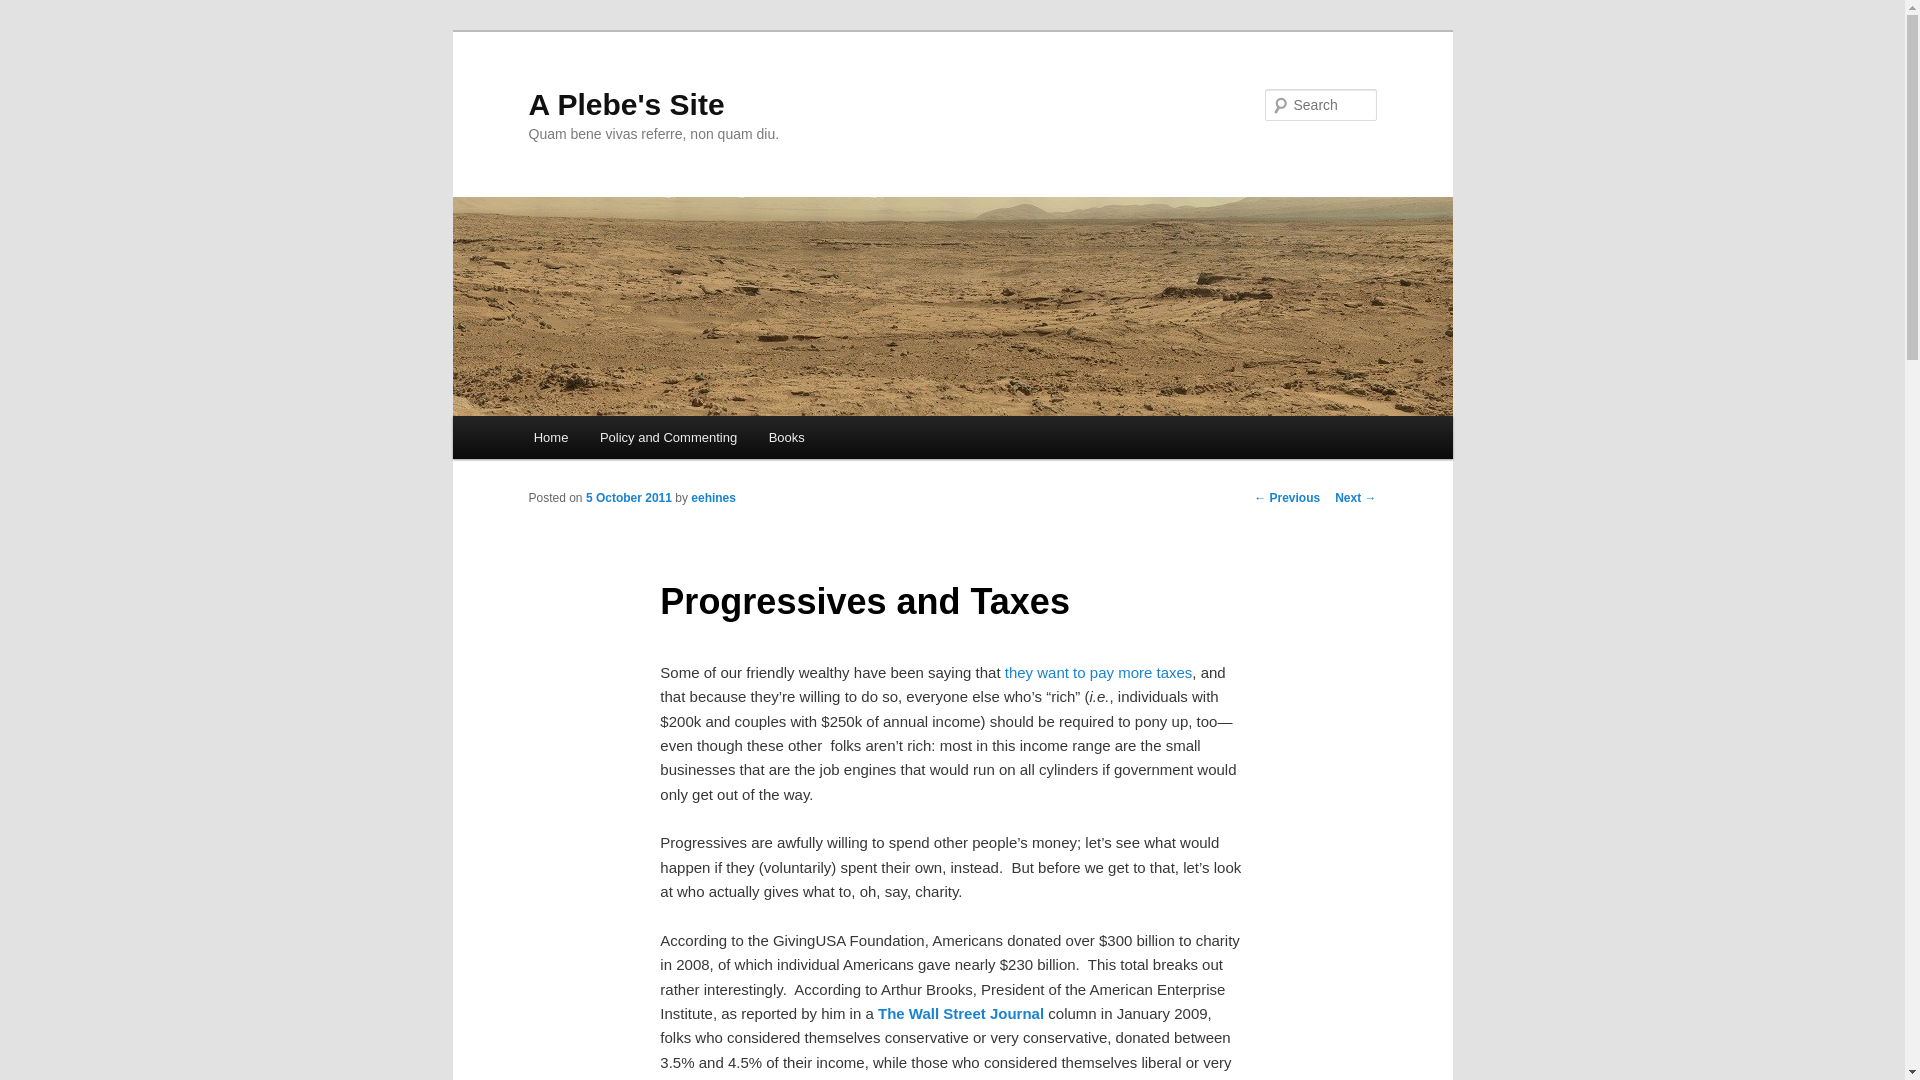  I want to click on 5 October 2011, so click(628, 498).